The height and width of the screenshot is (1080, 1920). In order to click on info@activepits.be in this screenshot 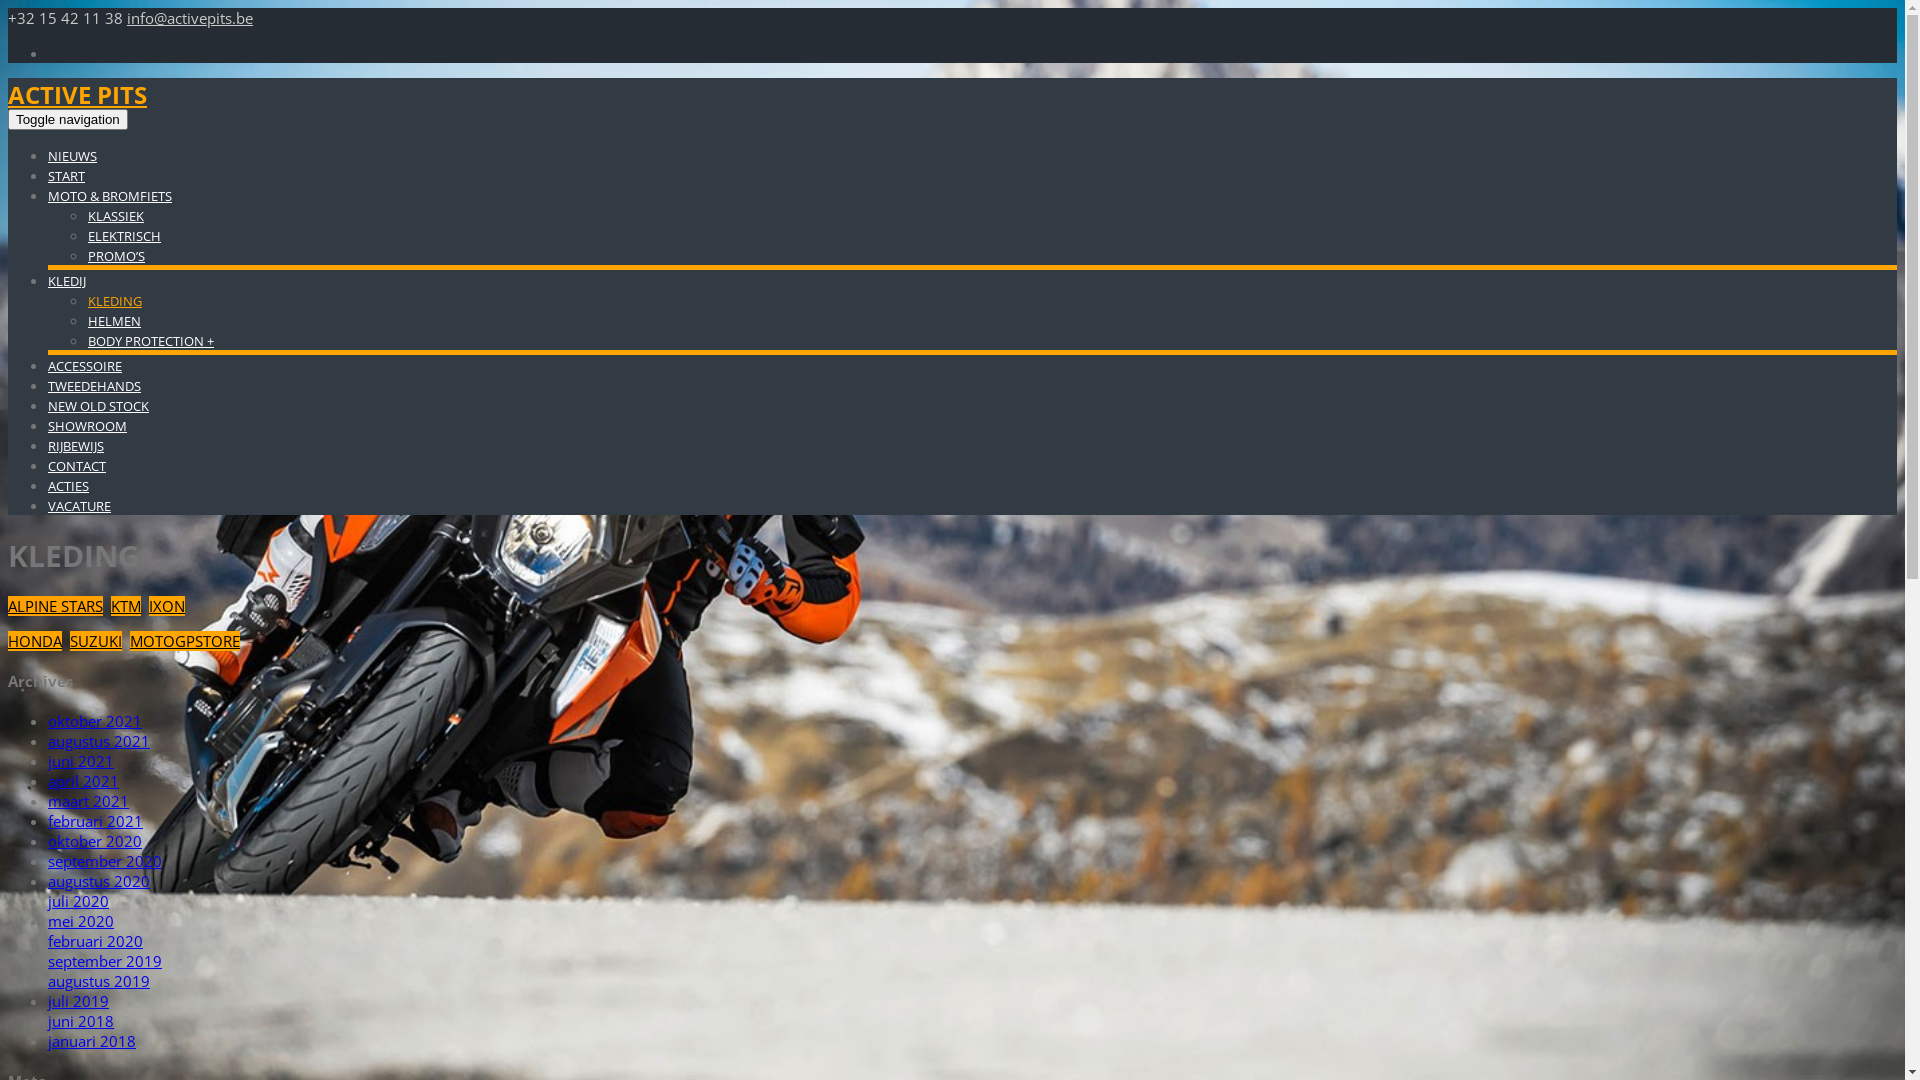, I will do `click(190, 18)`.